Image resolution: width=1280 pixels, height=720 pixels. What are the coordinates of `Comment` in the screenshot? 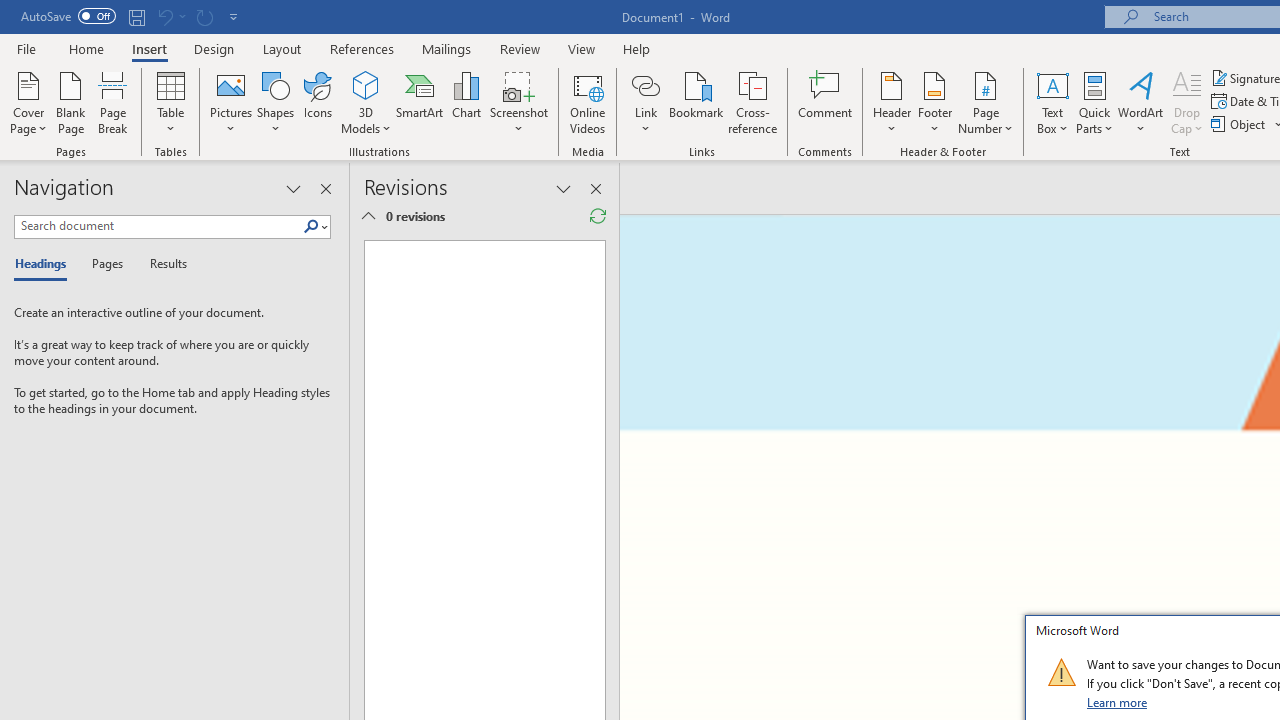 It's located at (826, 102).